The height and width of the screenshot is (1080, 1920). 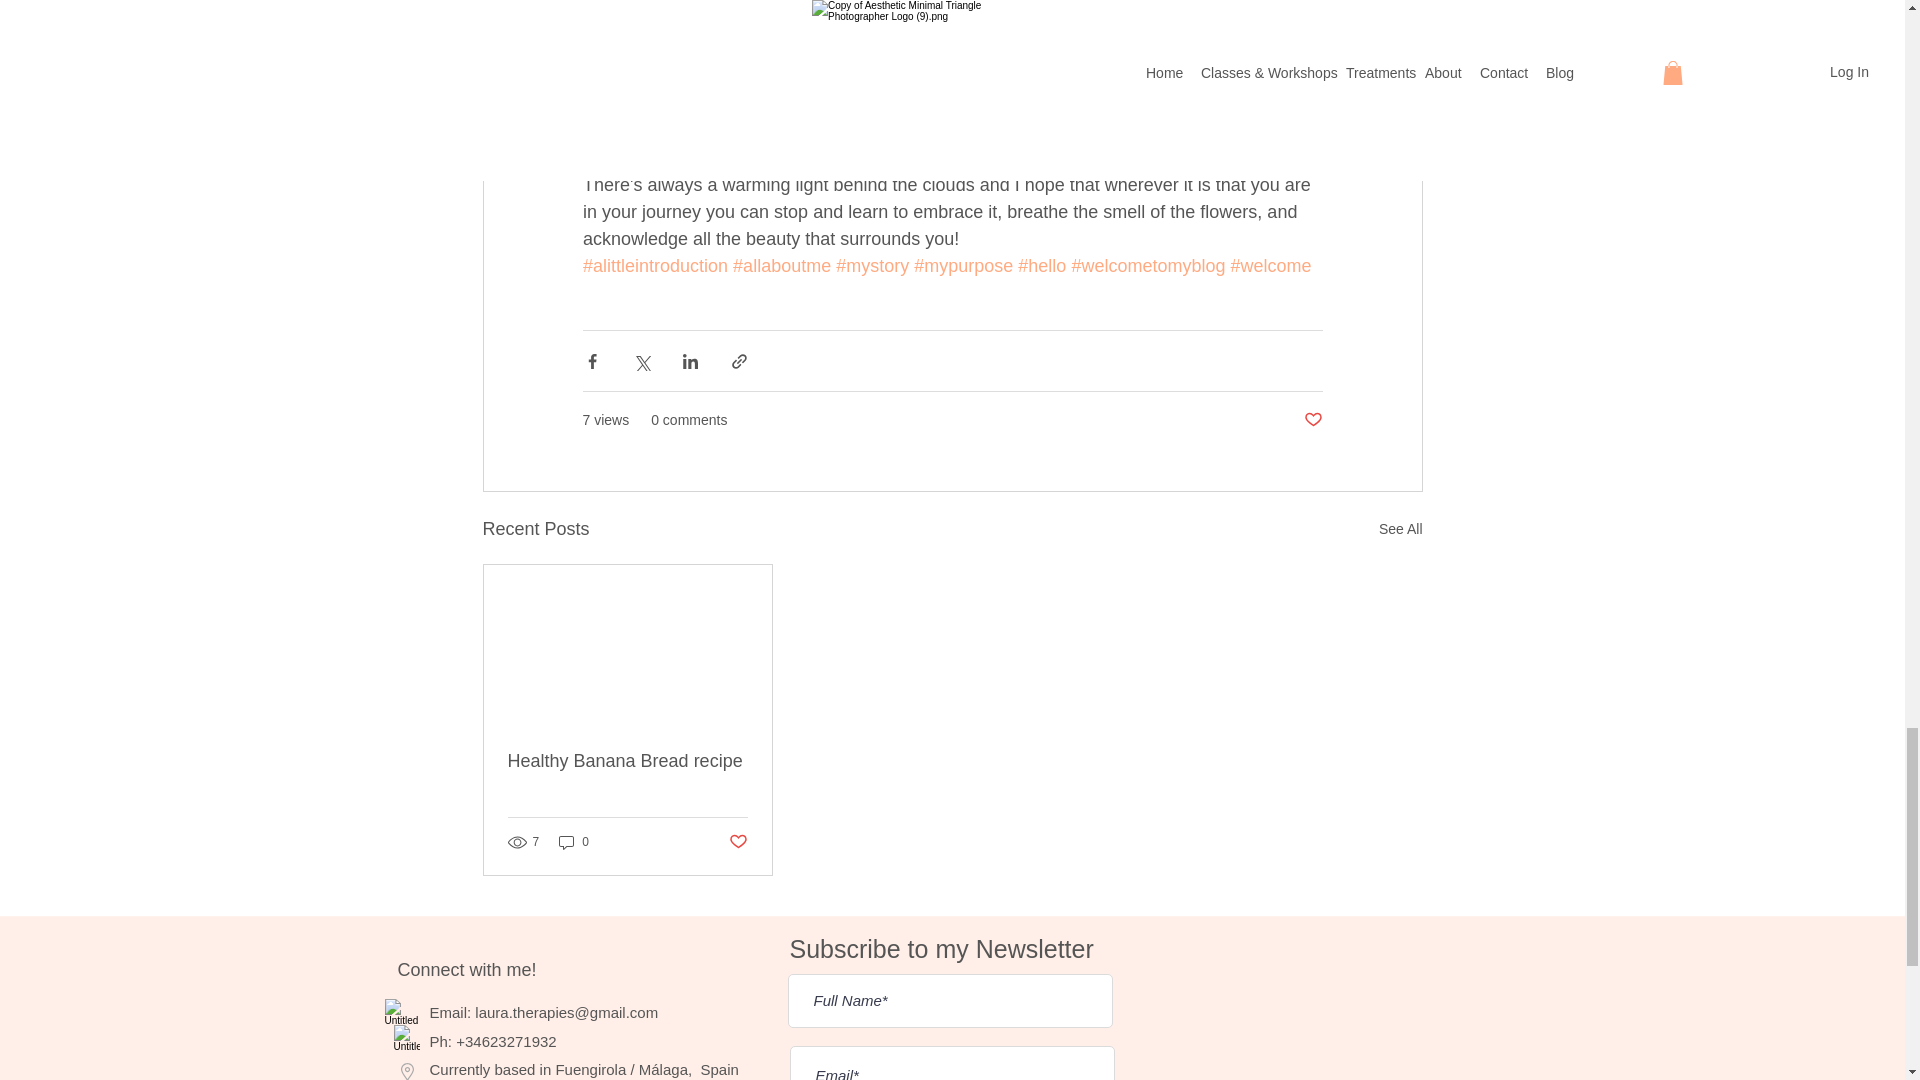 What do you see at coordinates (1312, 420) in the screenshot?
I see `Post not marked as liked` at bounding box center [1312, 420].